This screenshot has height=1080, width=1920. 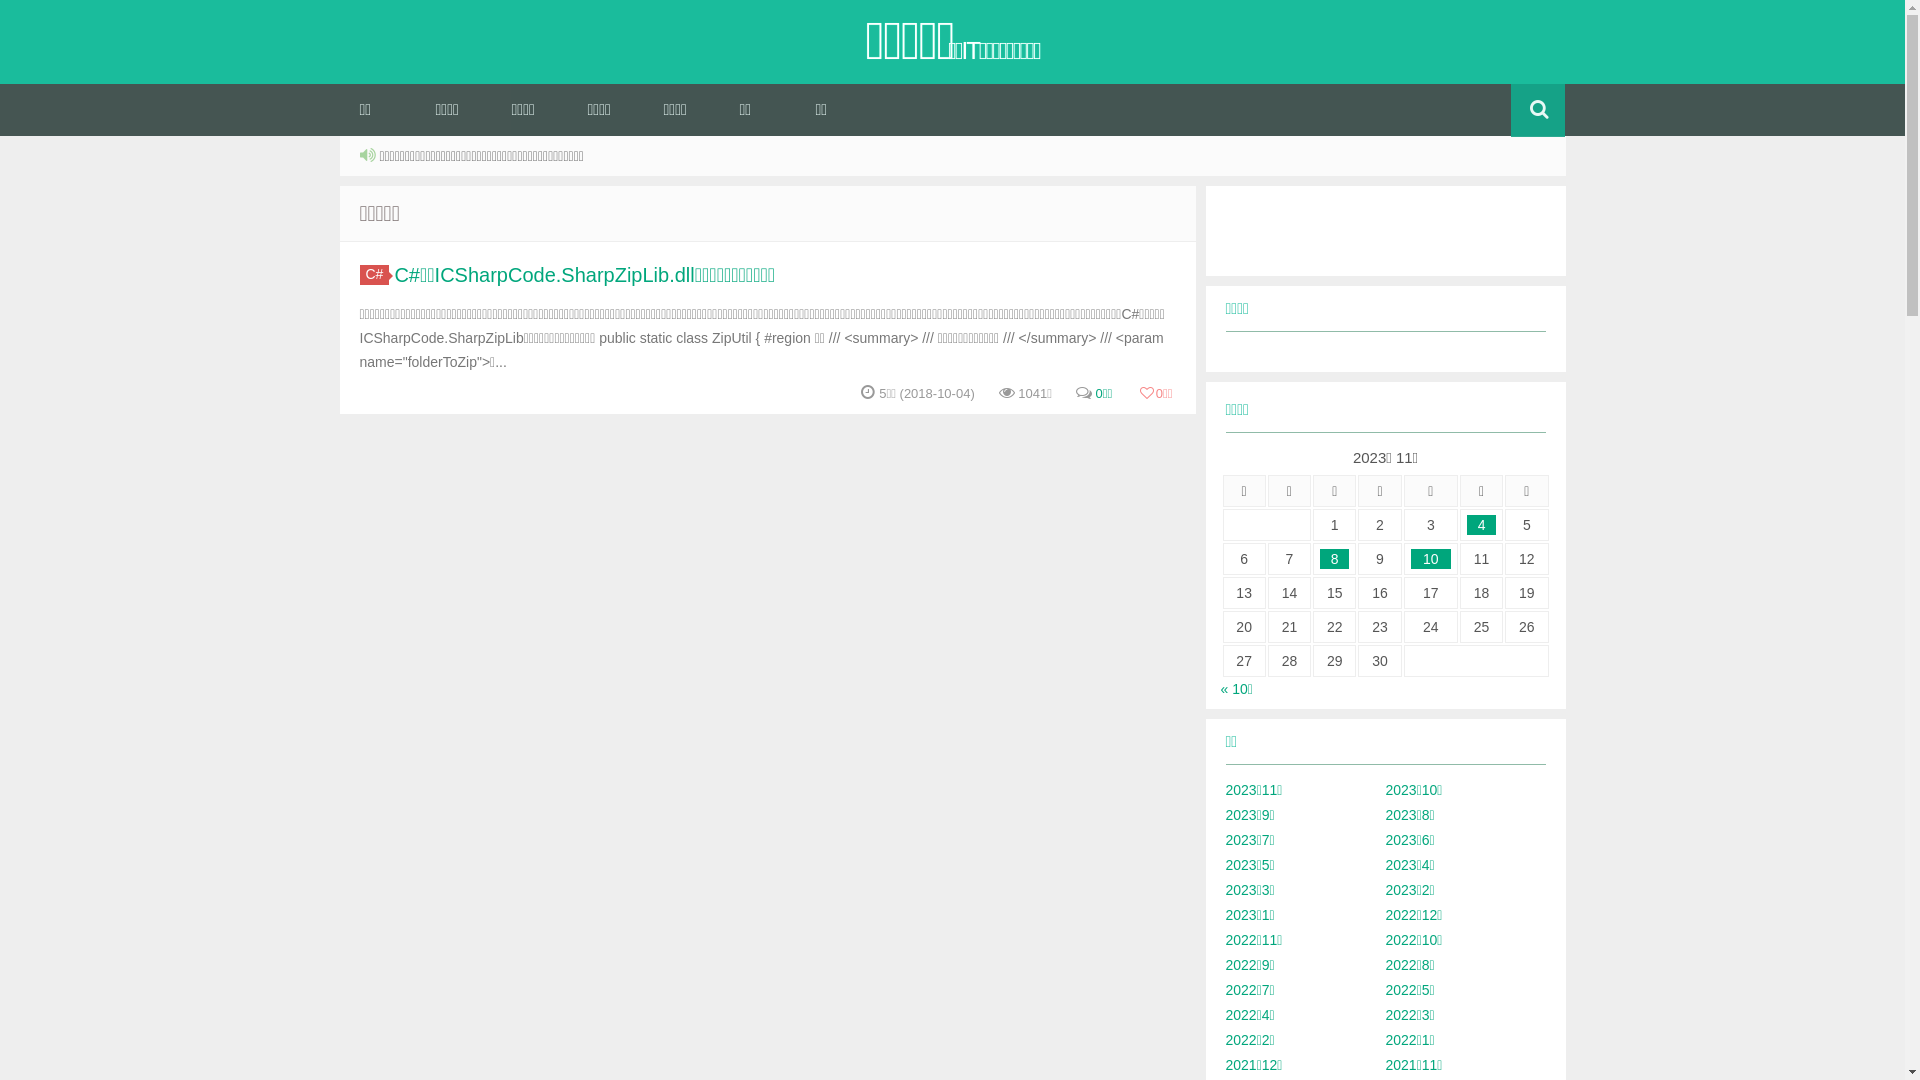 What do you see at coordinates (1482, 525) in the screenshot?
I see `4` at bounding box center [1482, 525].